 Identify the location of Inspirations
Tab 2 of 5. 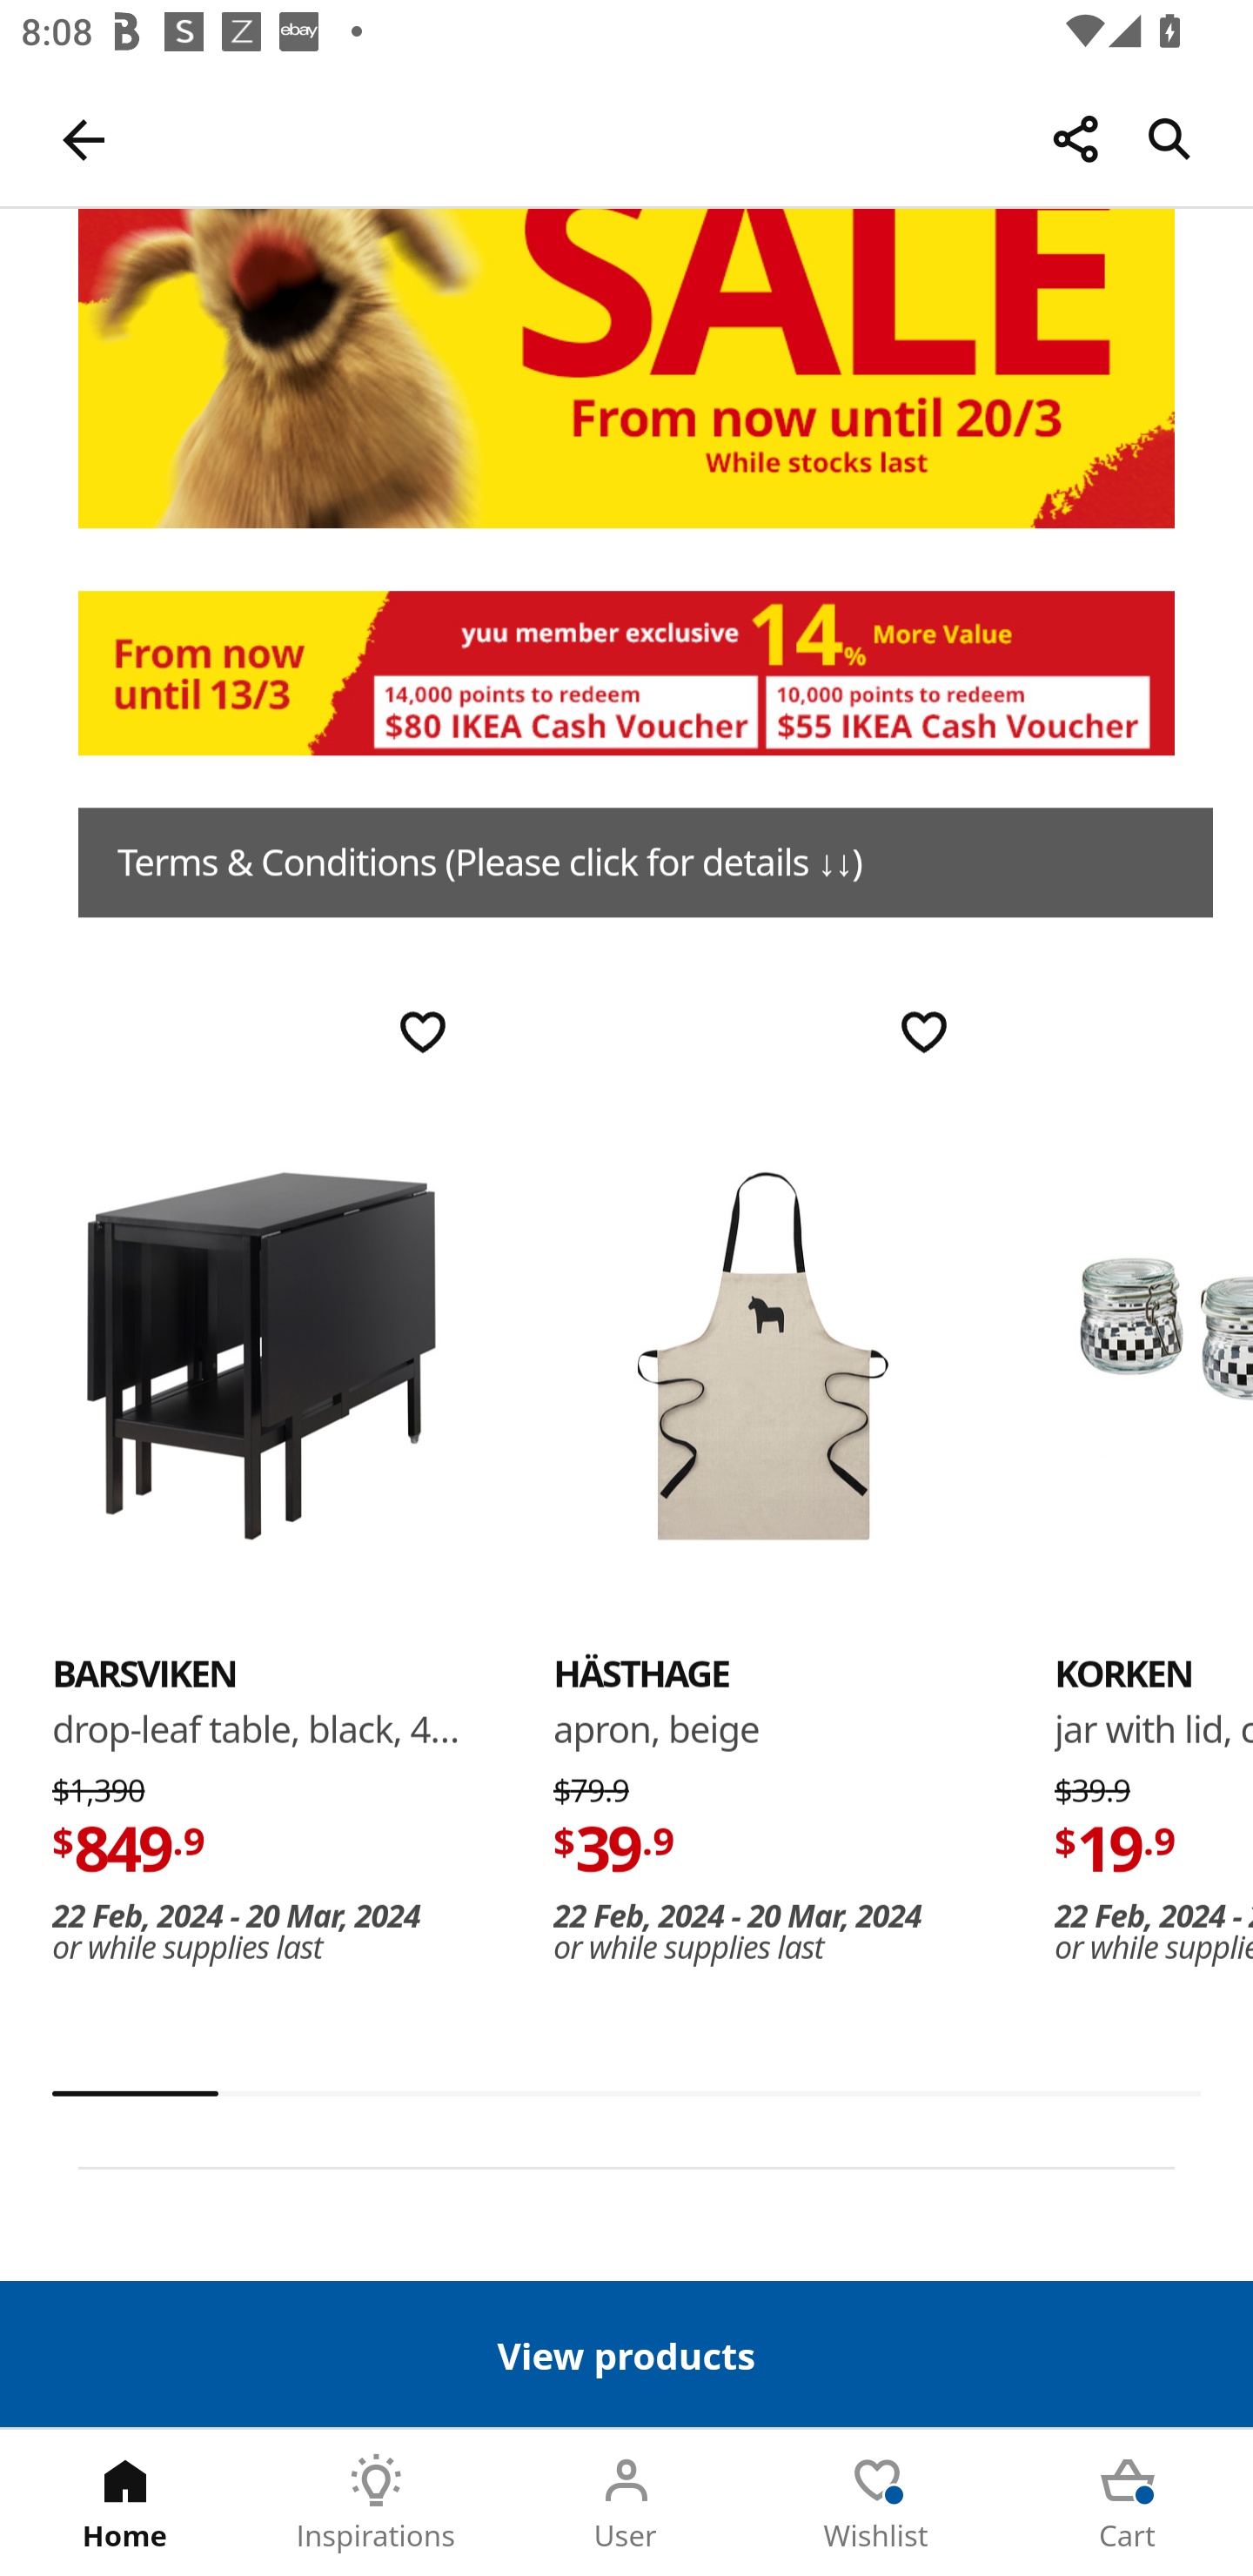
(376, 2503).